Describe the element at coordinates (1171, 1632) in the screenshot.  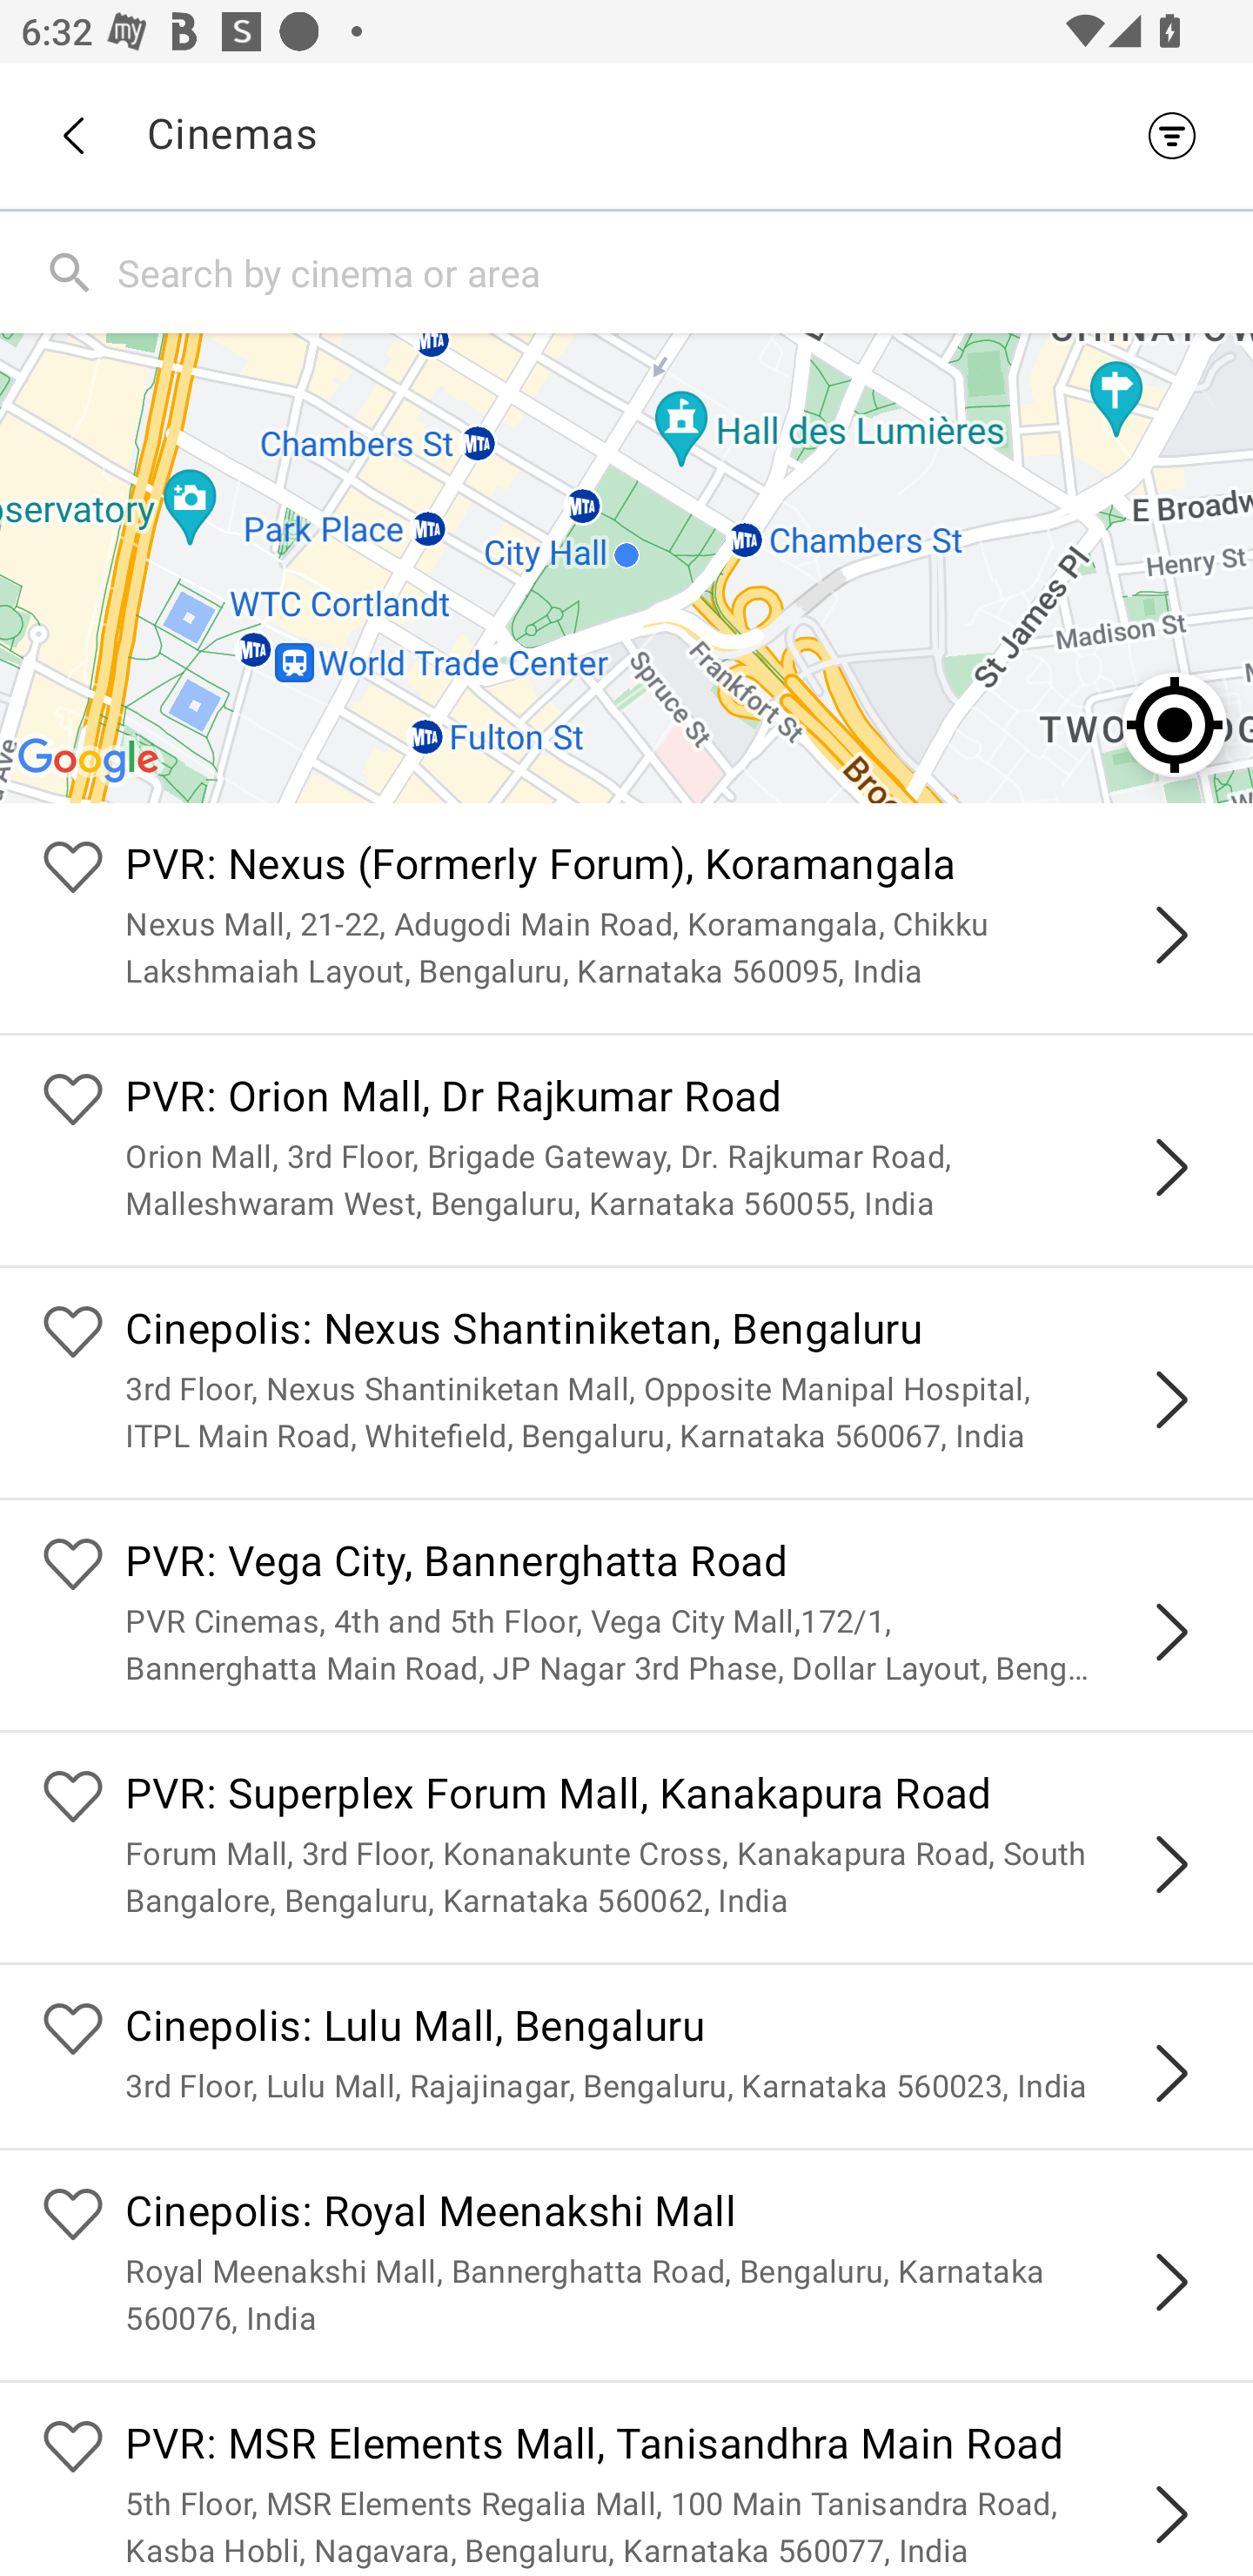
I see `` at that location.